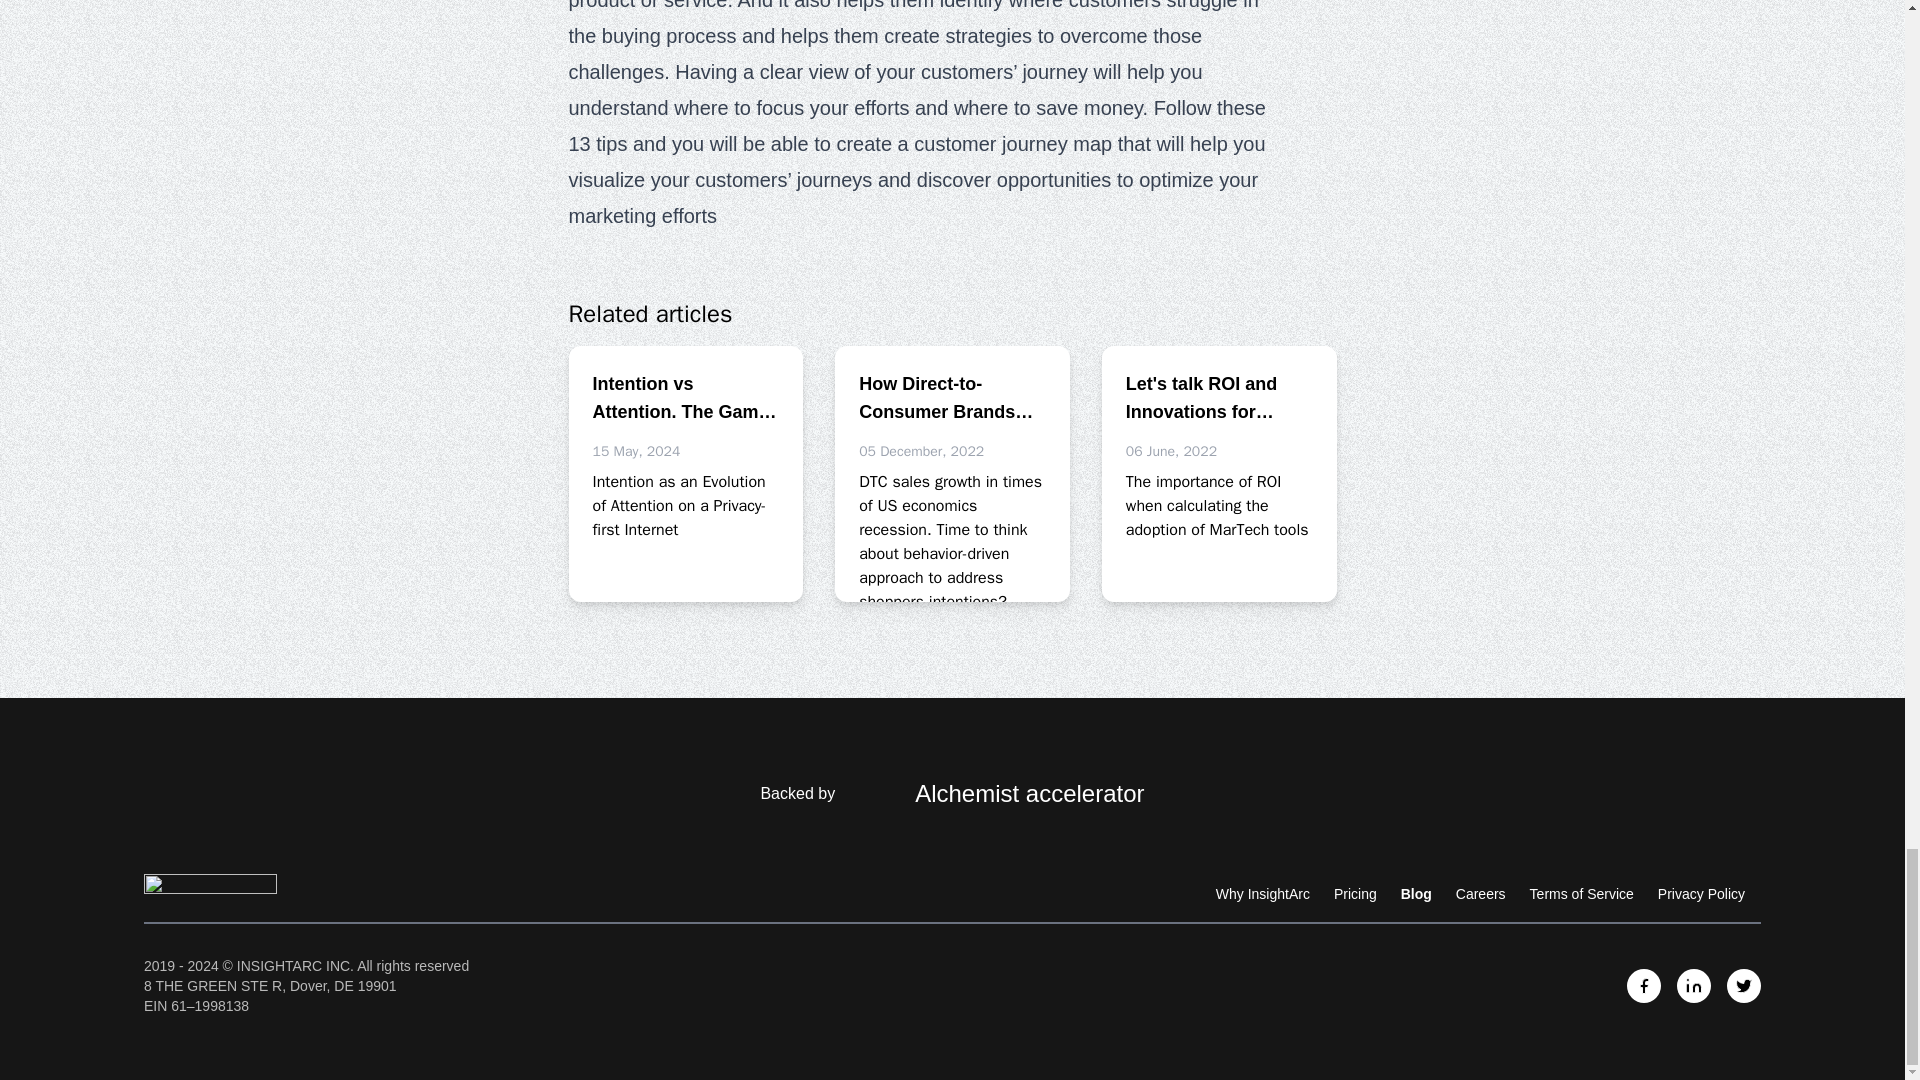 The height and width of the screenshot is (1080, 1920). I want to click on Privacy Policy, so click(1702, 893).